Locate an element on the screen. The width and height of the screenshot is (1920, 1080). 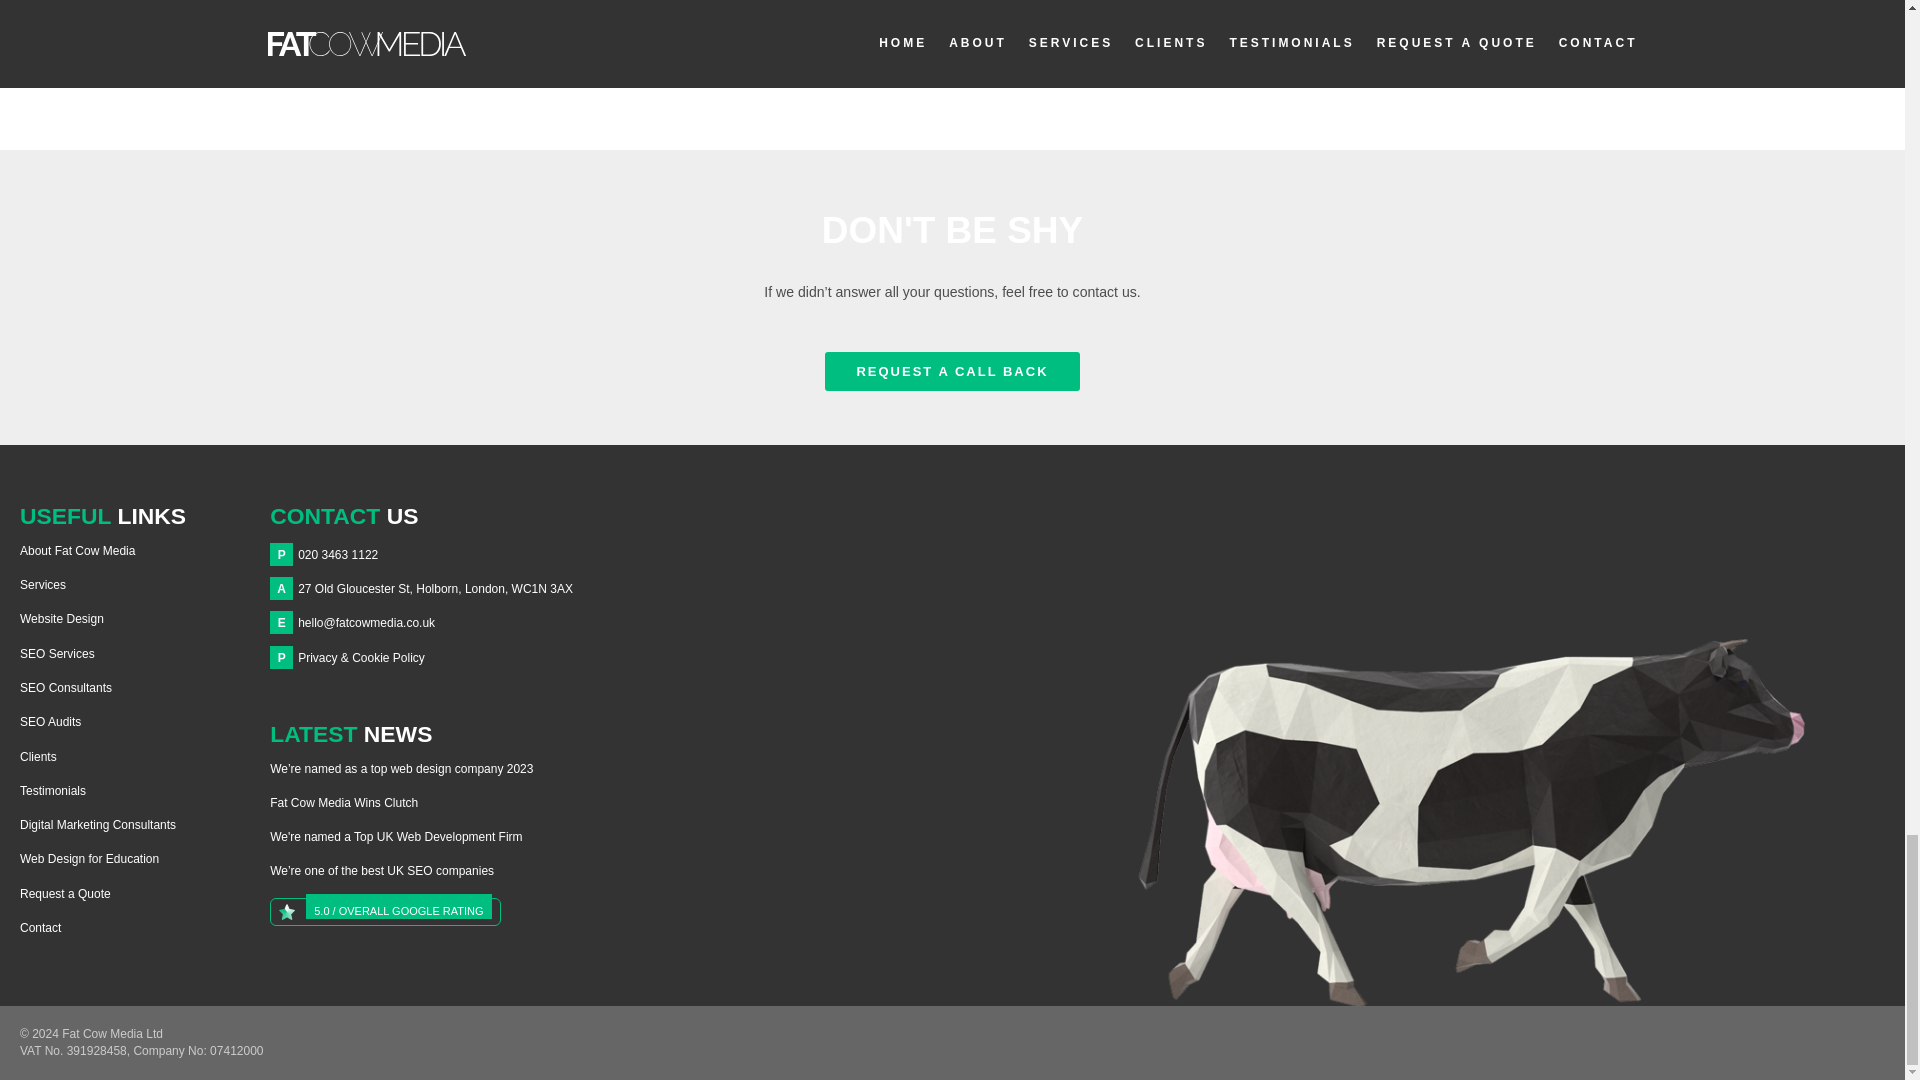
Digital Marketing Consultants is located at coordinates (98, 824).